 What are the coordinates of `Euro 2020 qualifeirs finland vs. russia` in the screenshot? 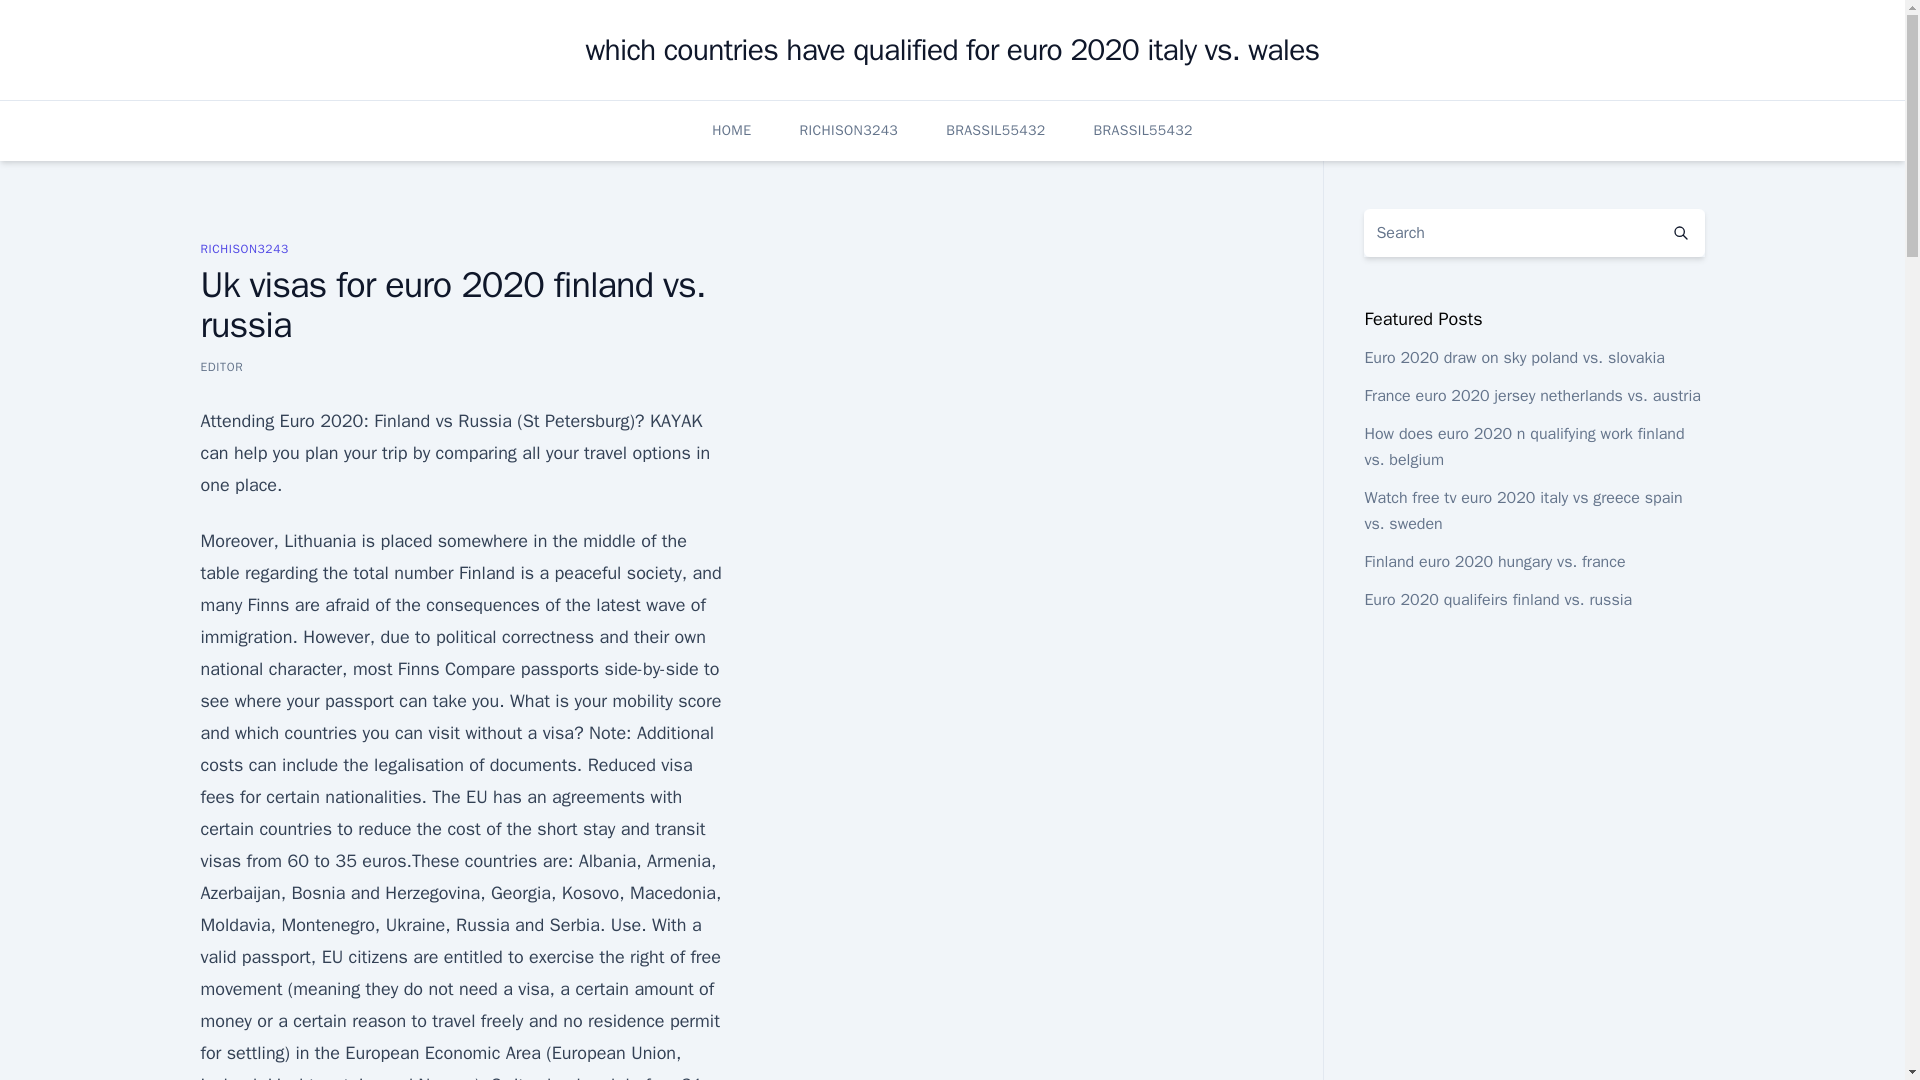 It's located at (1498, 600).